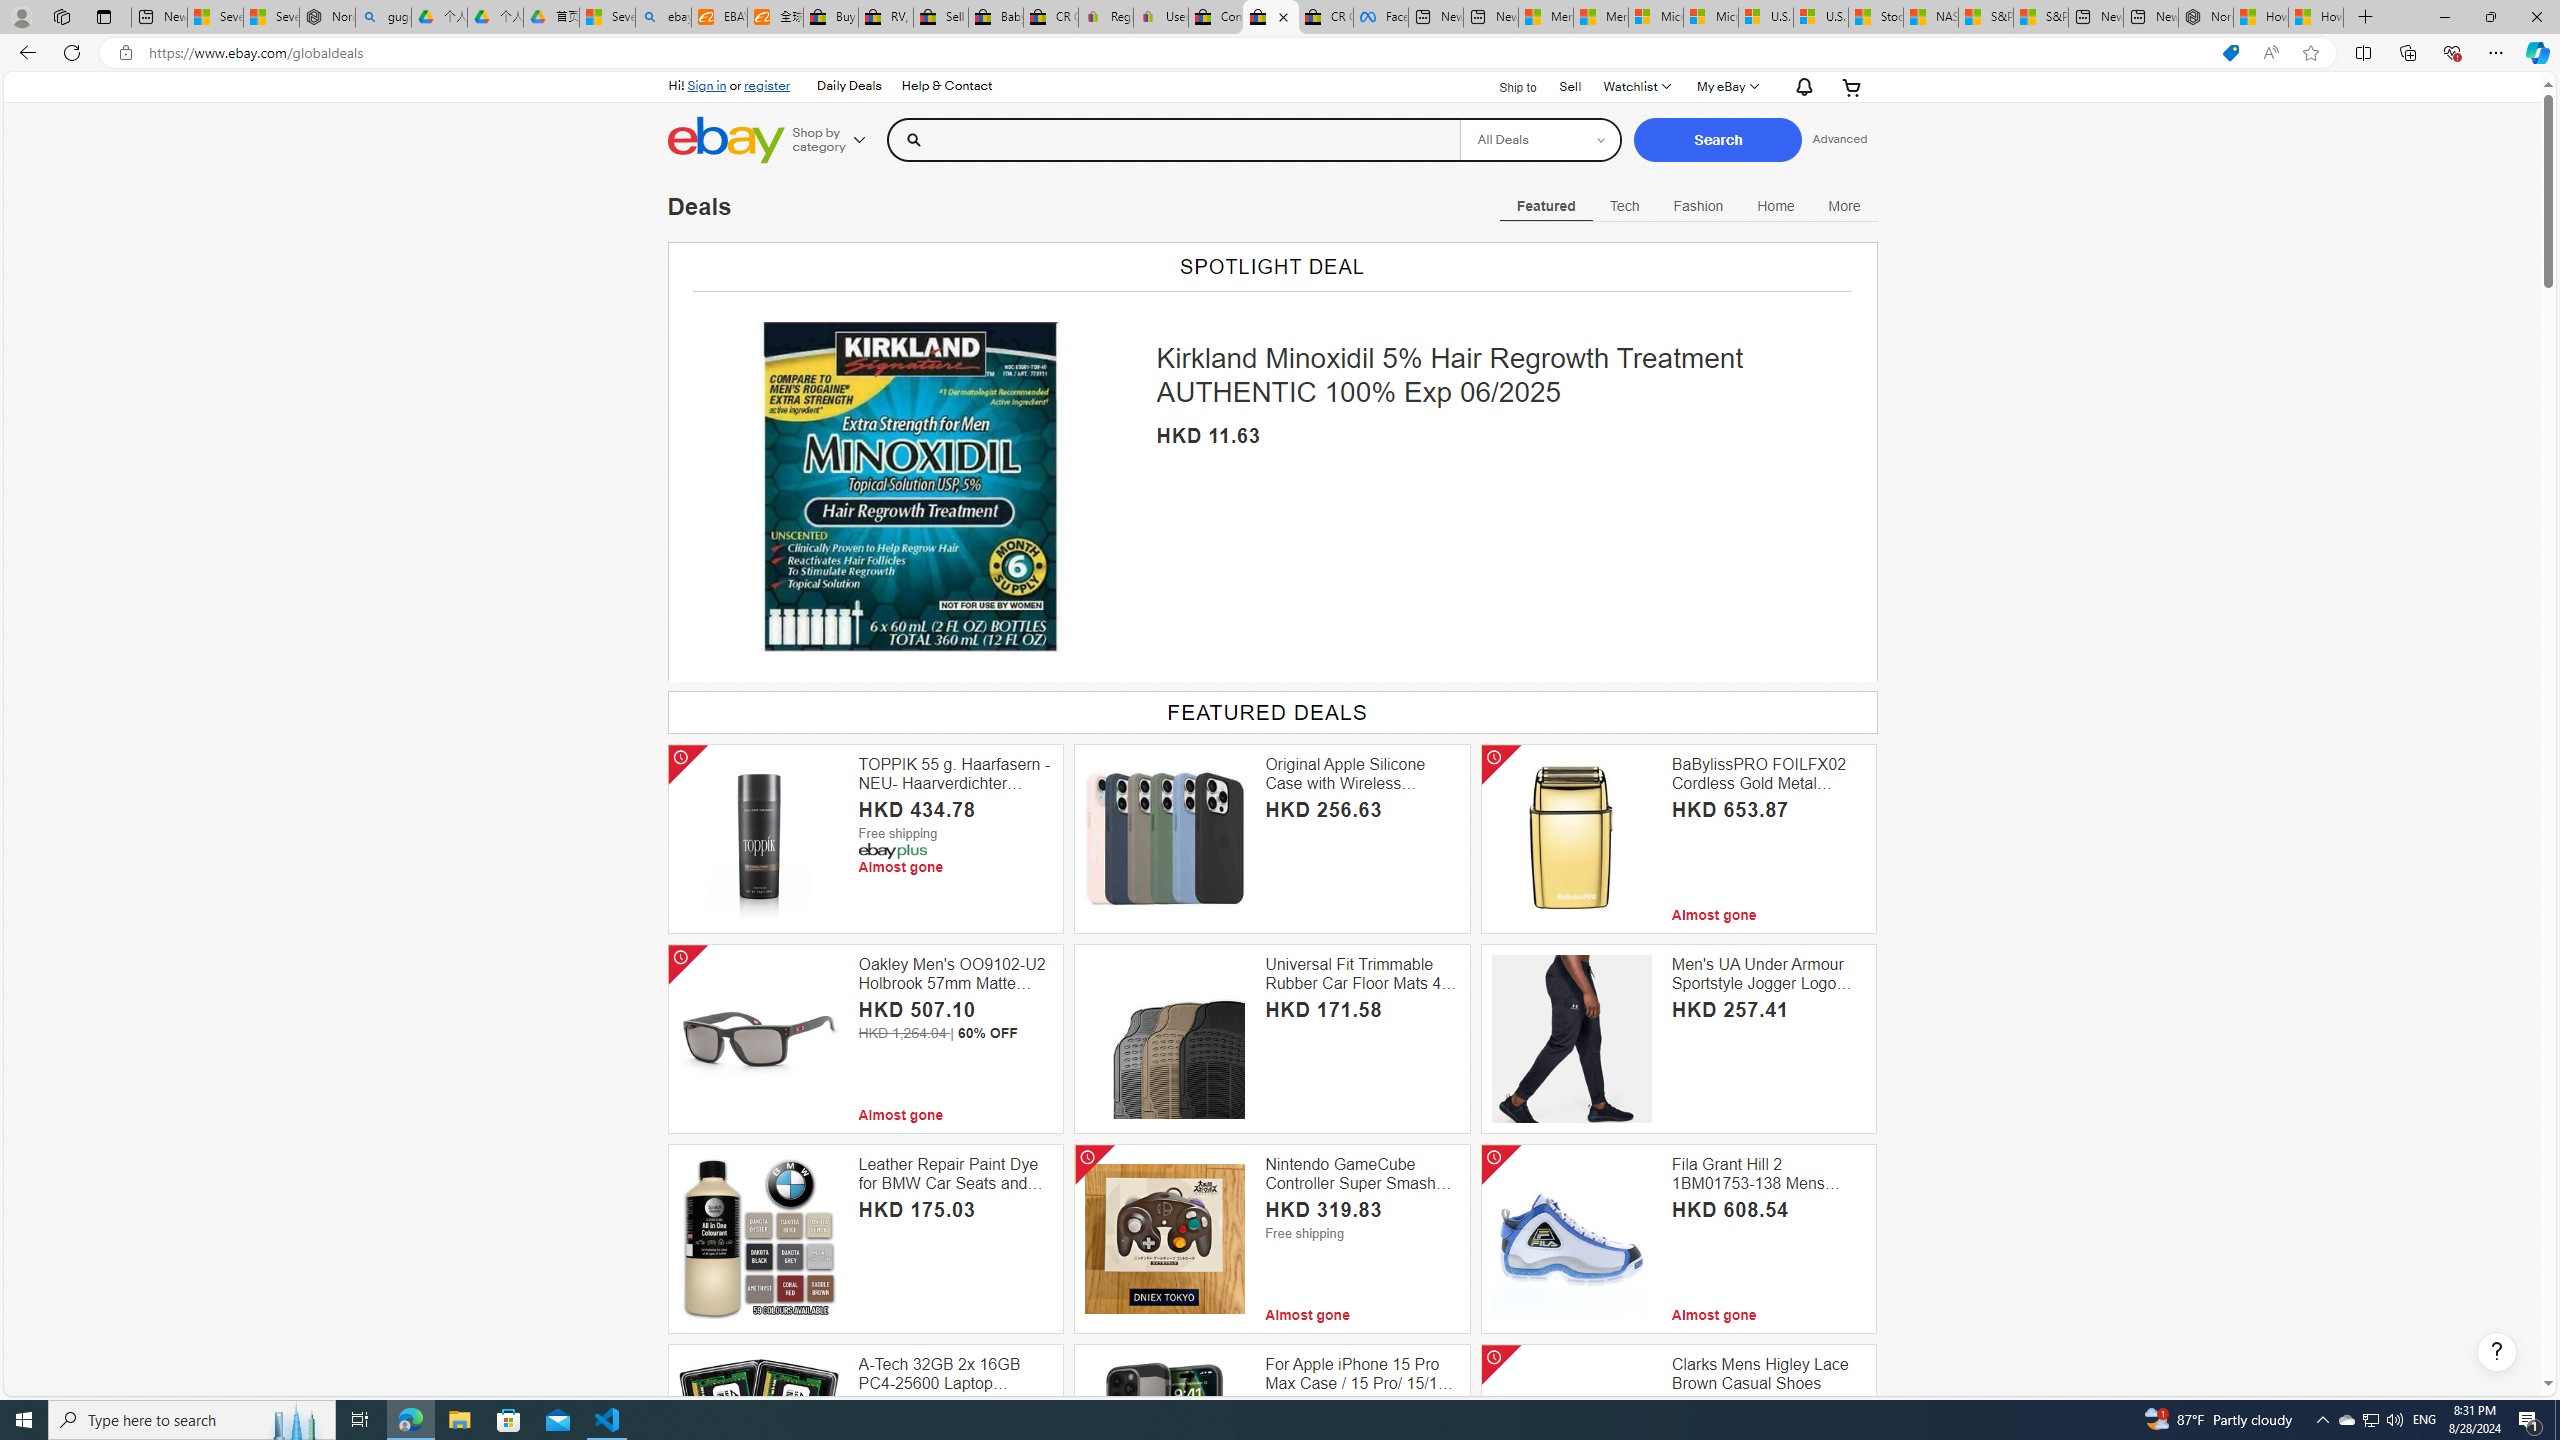 Image resolution: width=2560 pixels, height=1440 pixels. What do you see at coordinates (1568, 86) in the screenshot?
I see `Sell` at bounding box center [1568, 86].